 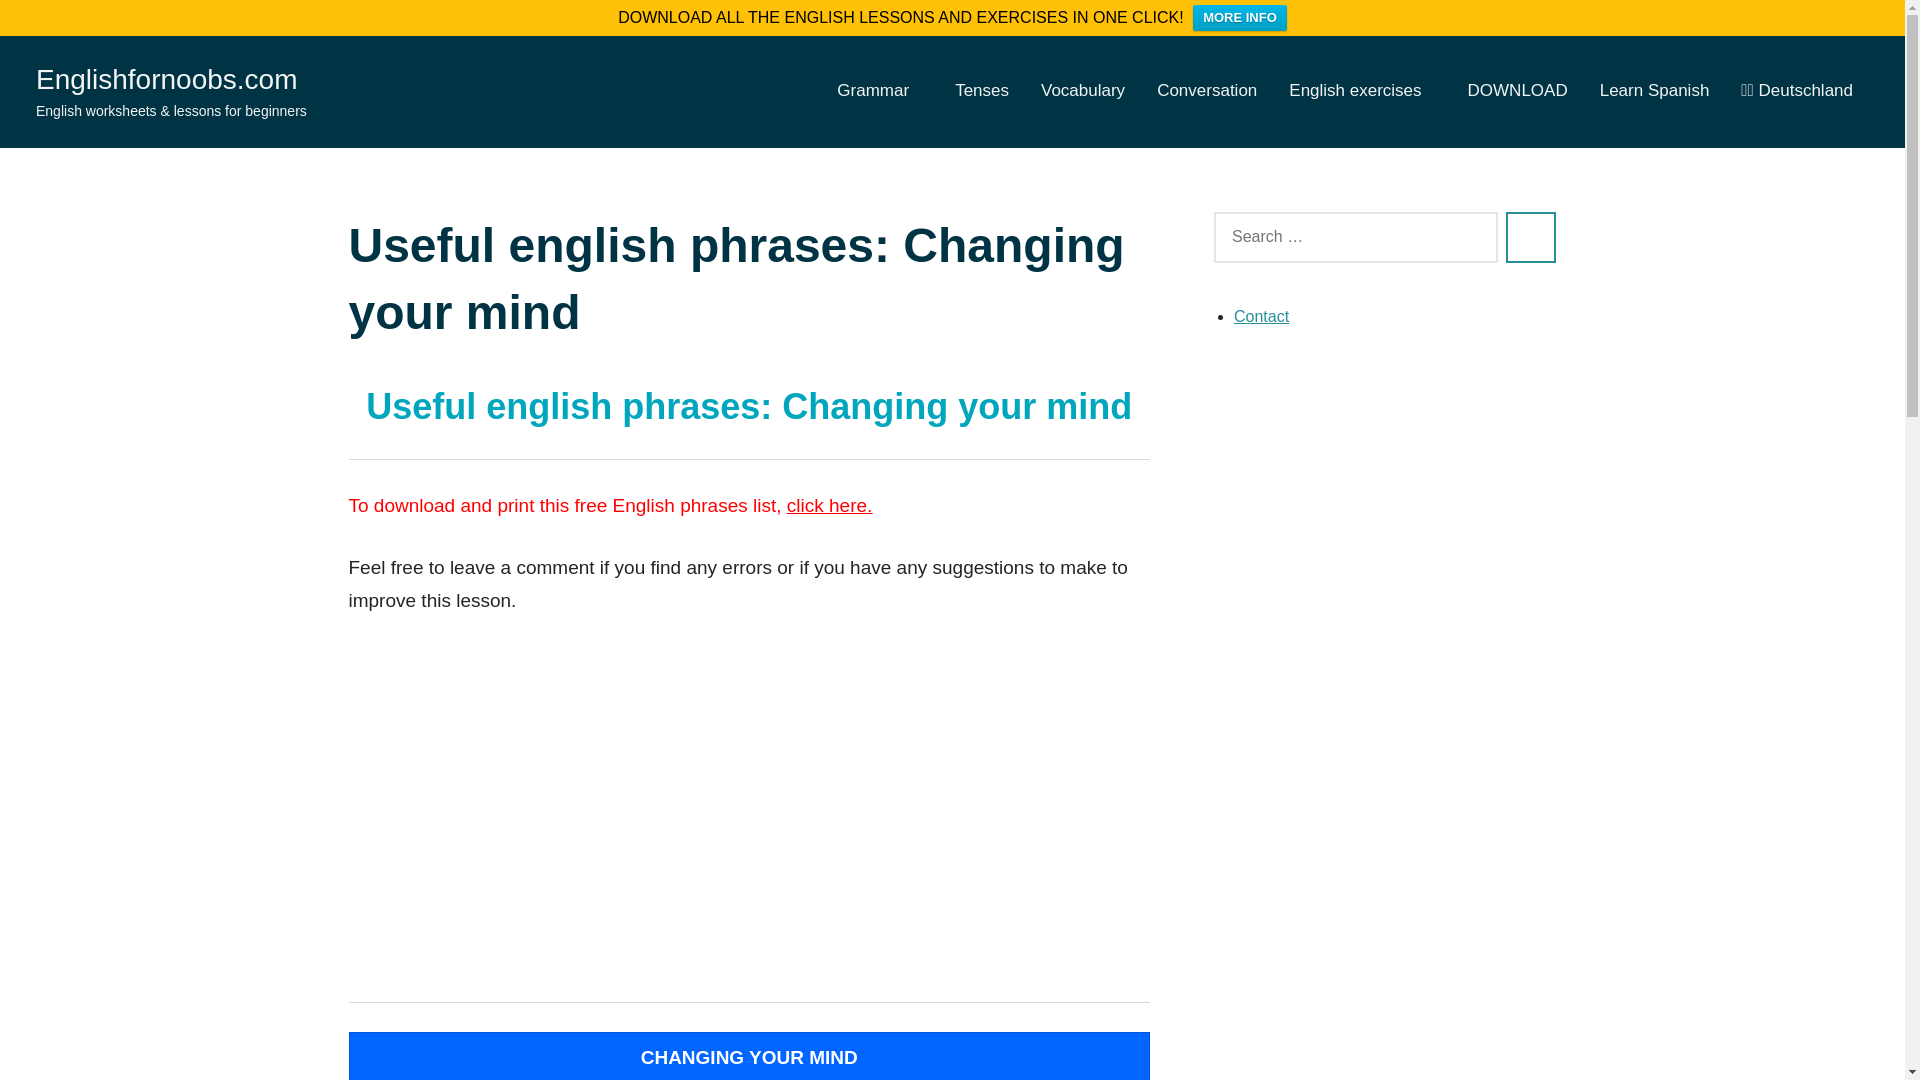 I want to click on click here., so click(x=830, y=505).